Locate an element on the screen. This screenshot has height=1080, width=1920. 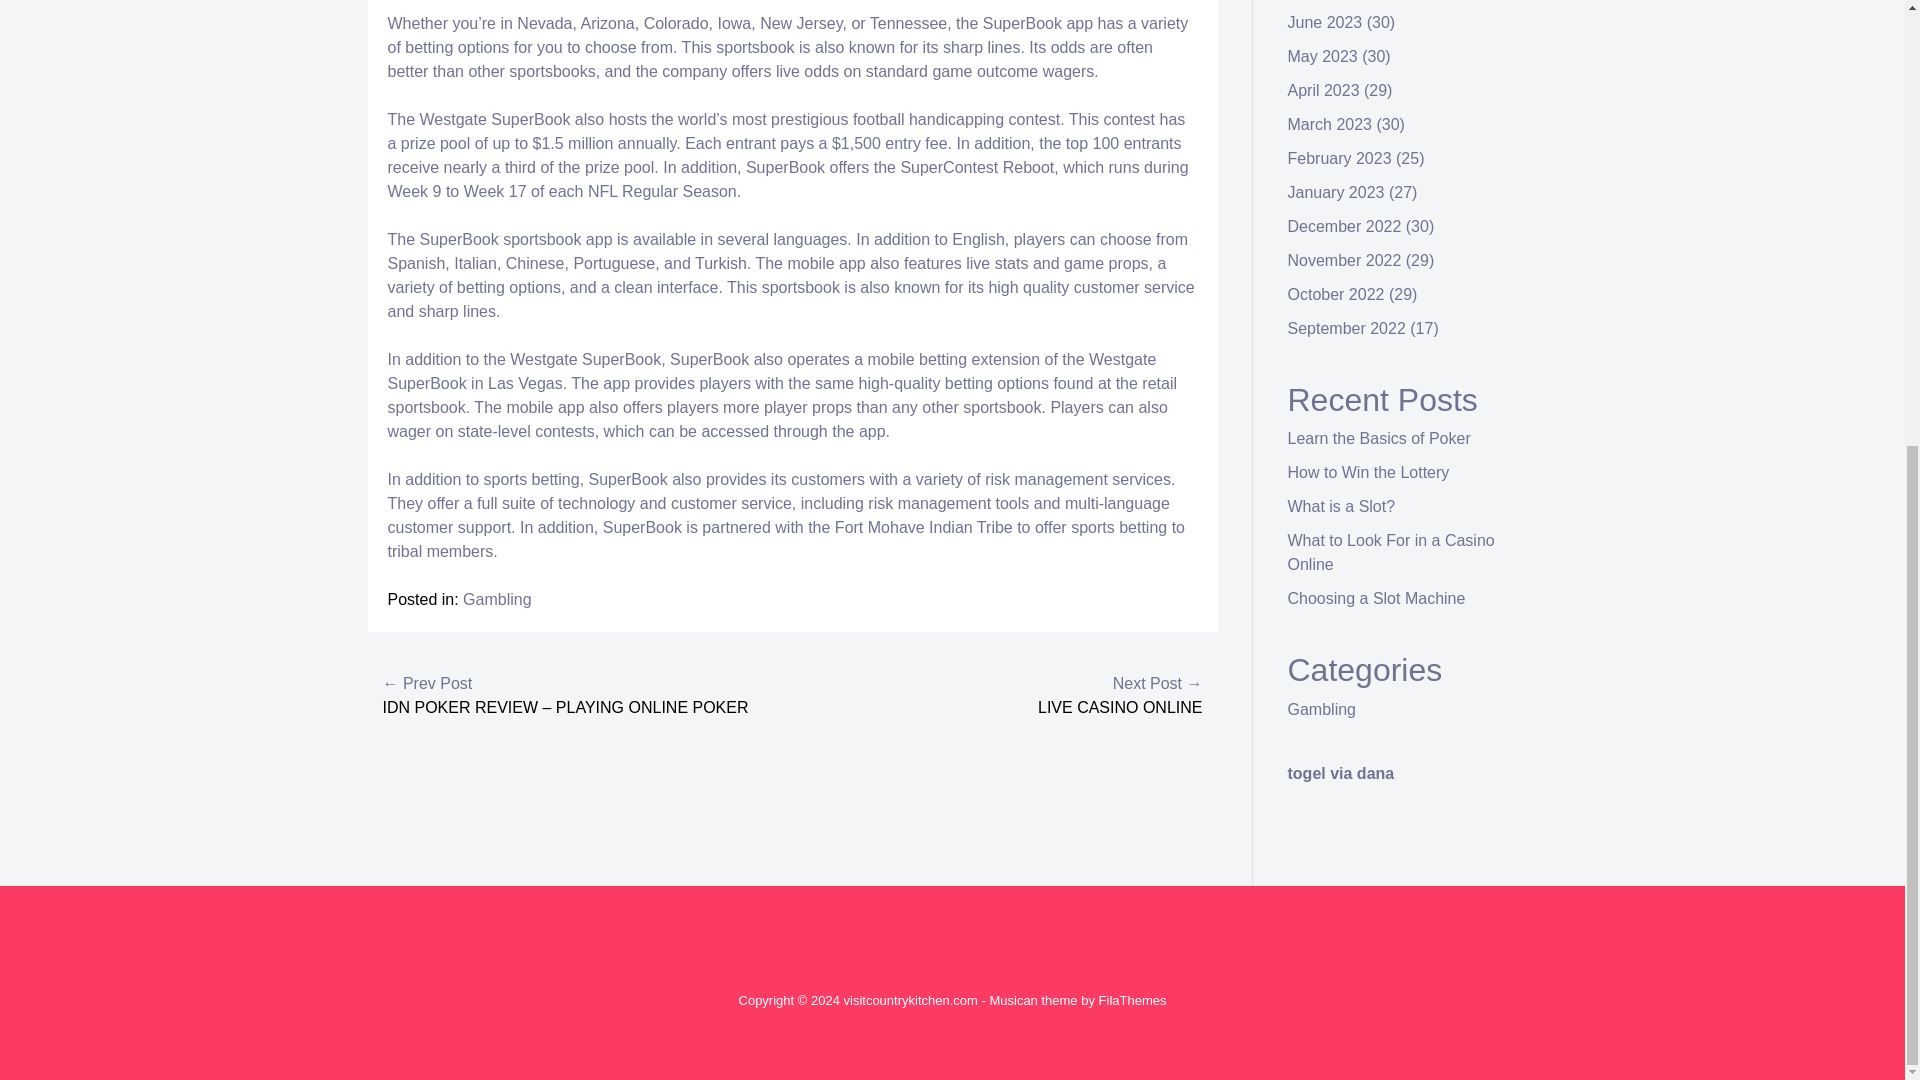
March 2023 is located at coordinates (1330, 124).